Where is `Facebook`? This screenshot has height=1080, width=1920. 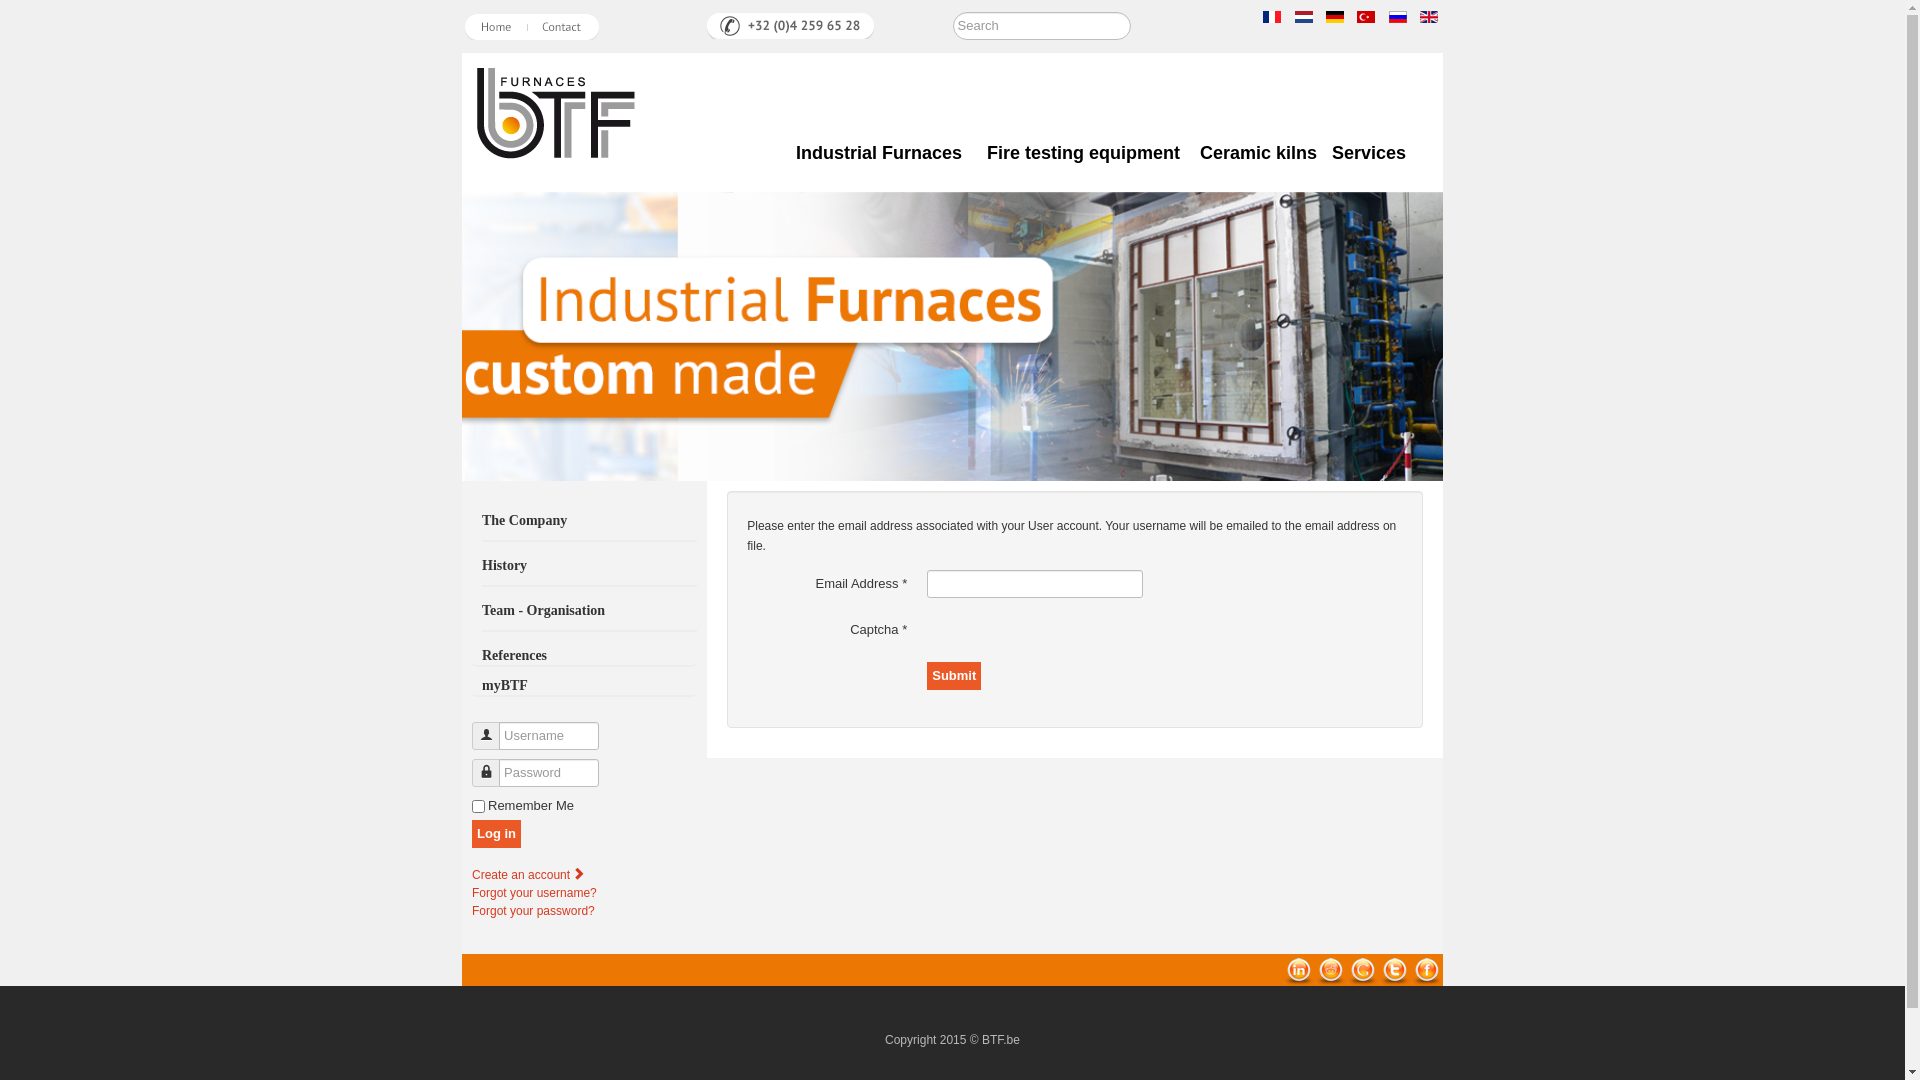 Facebook is located at coordinates (1427, 970).